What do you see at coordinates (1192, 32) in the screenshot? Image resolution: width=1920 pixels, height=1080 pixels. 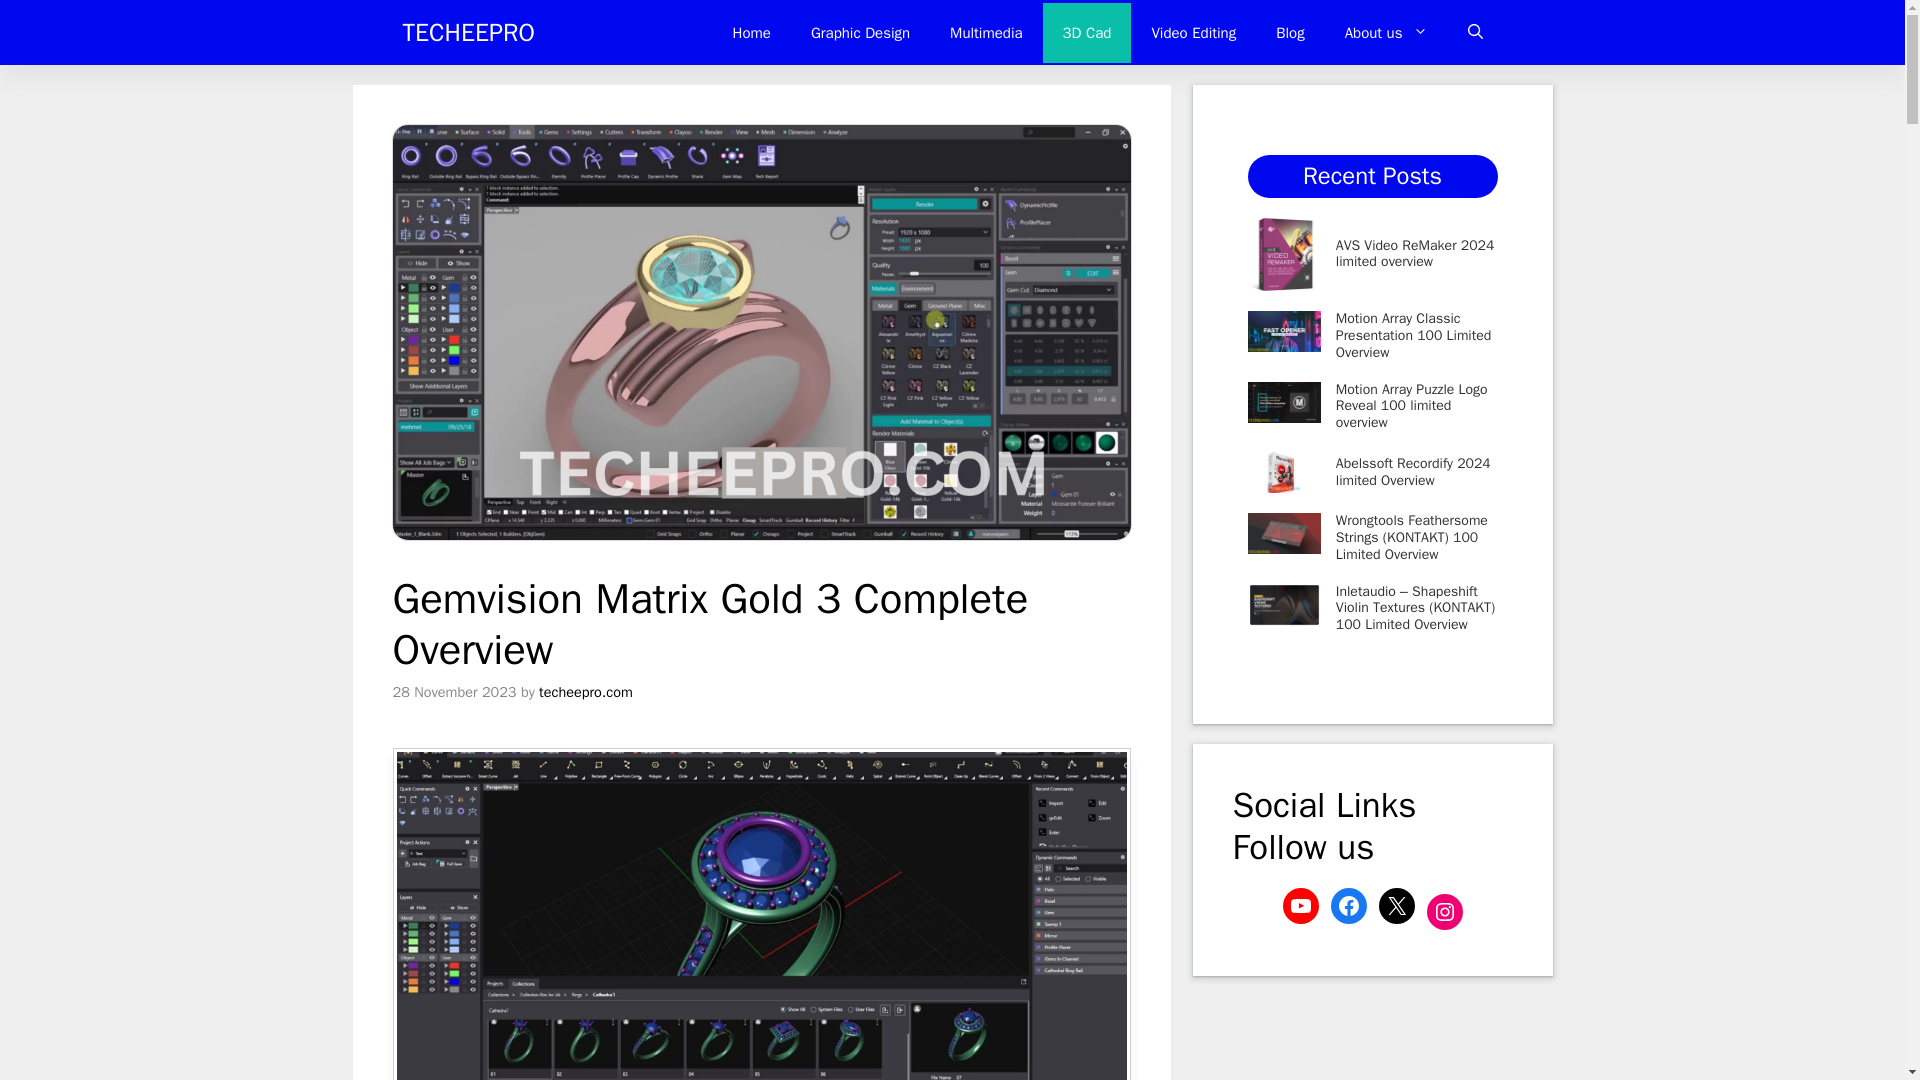 I see `Video Editing` at bounding box center [1192, 32].